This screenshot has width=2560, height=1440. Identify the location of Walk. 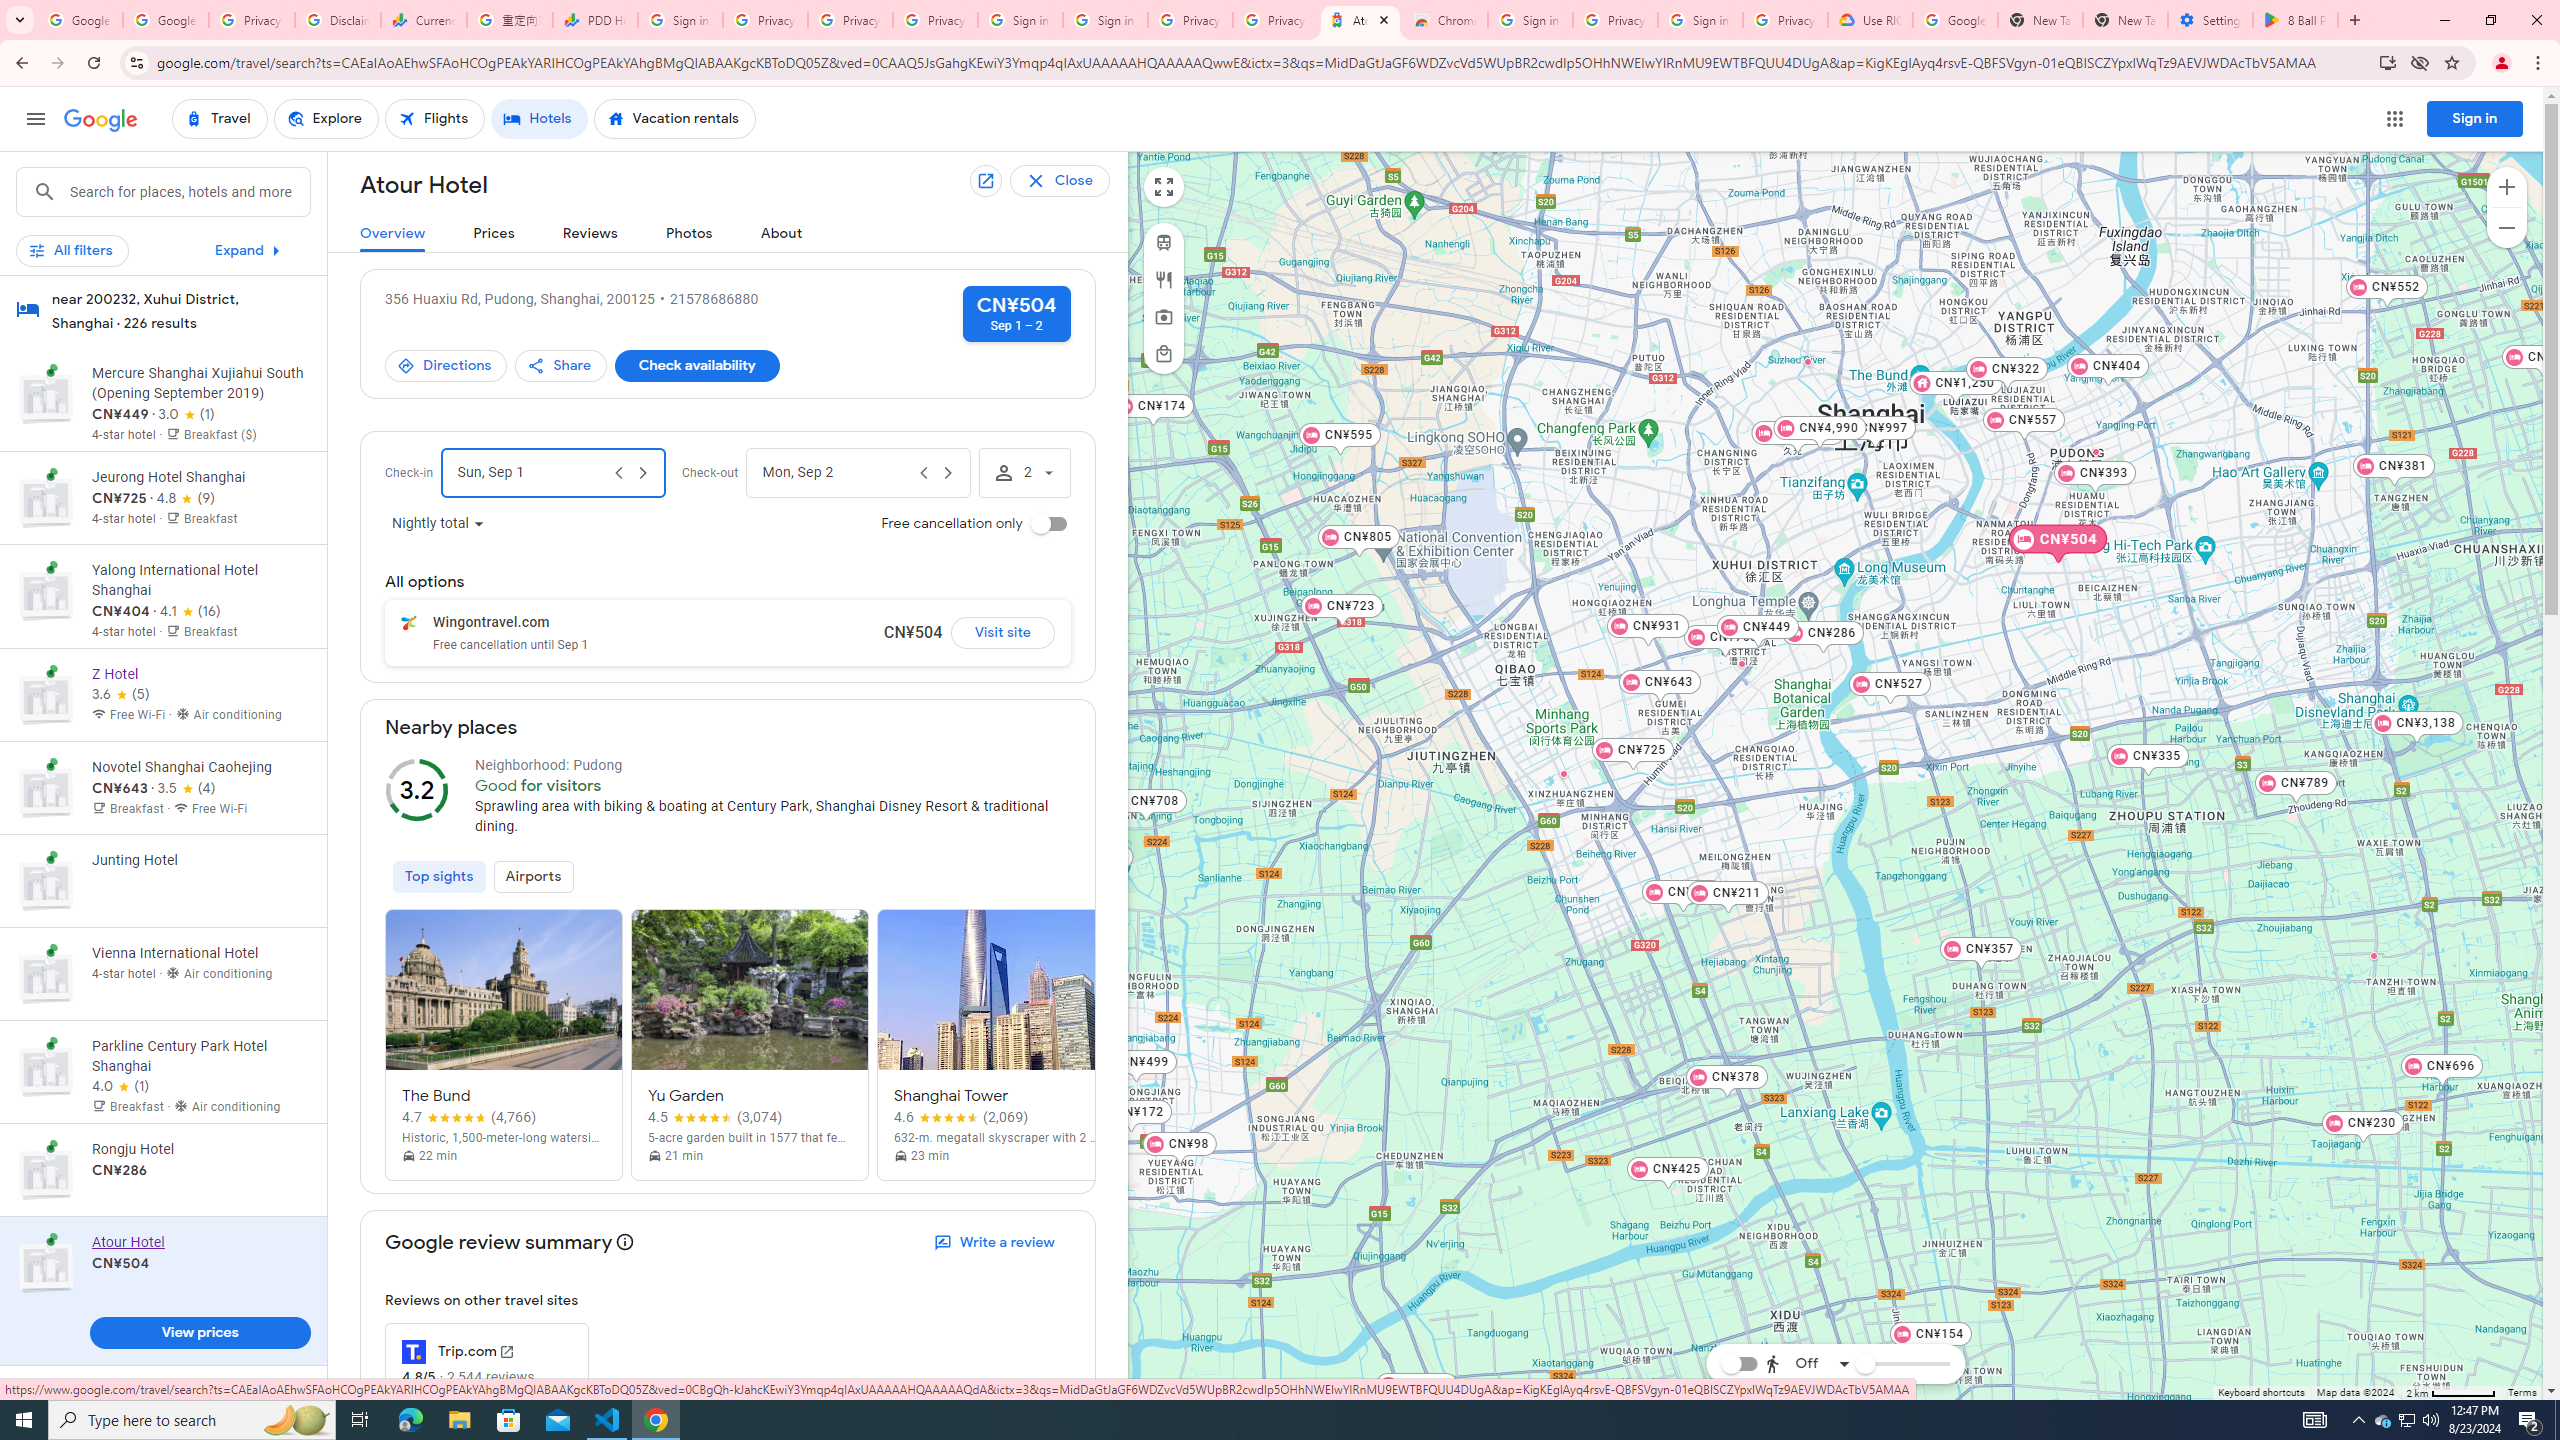
(1803, 1263).